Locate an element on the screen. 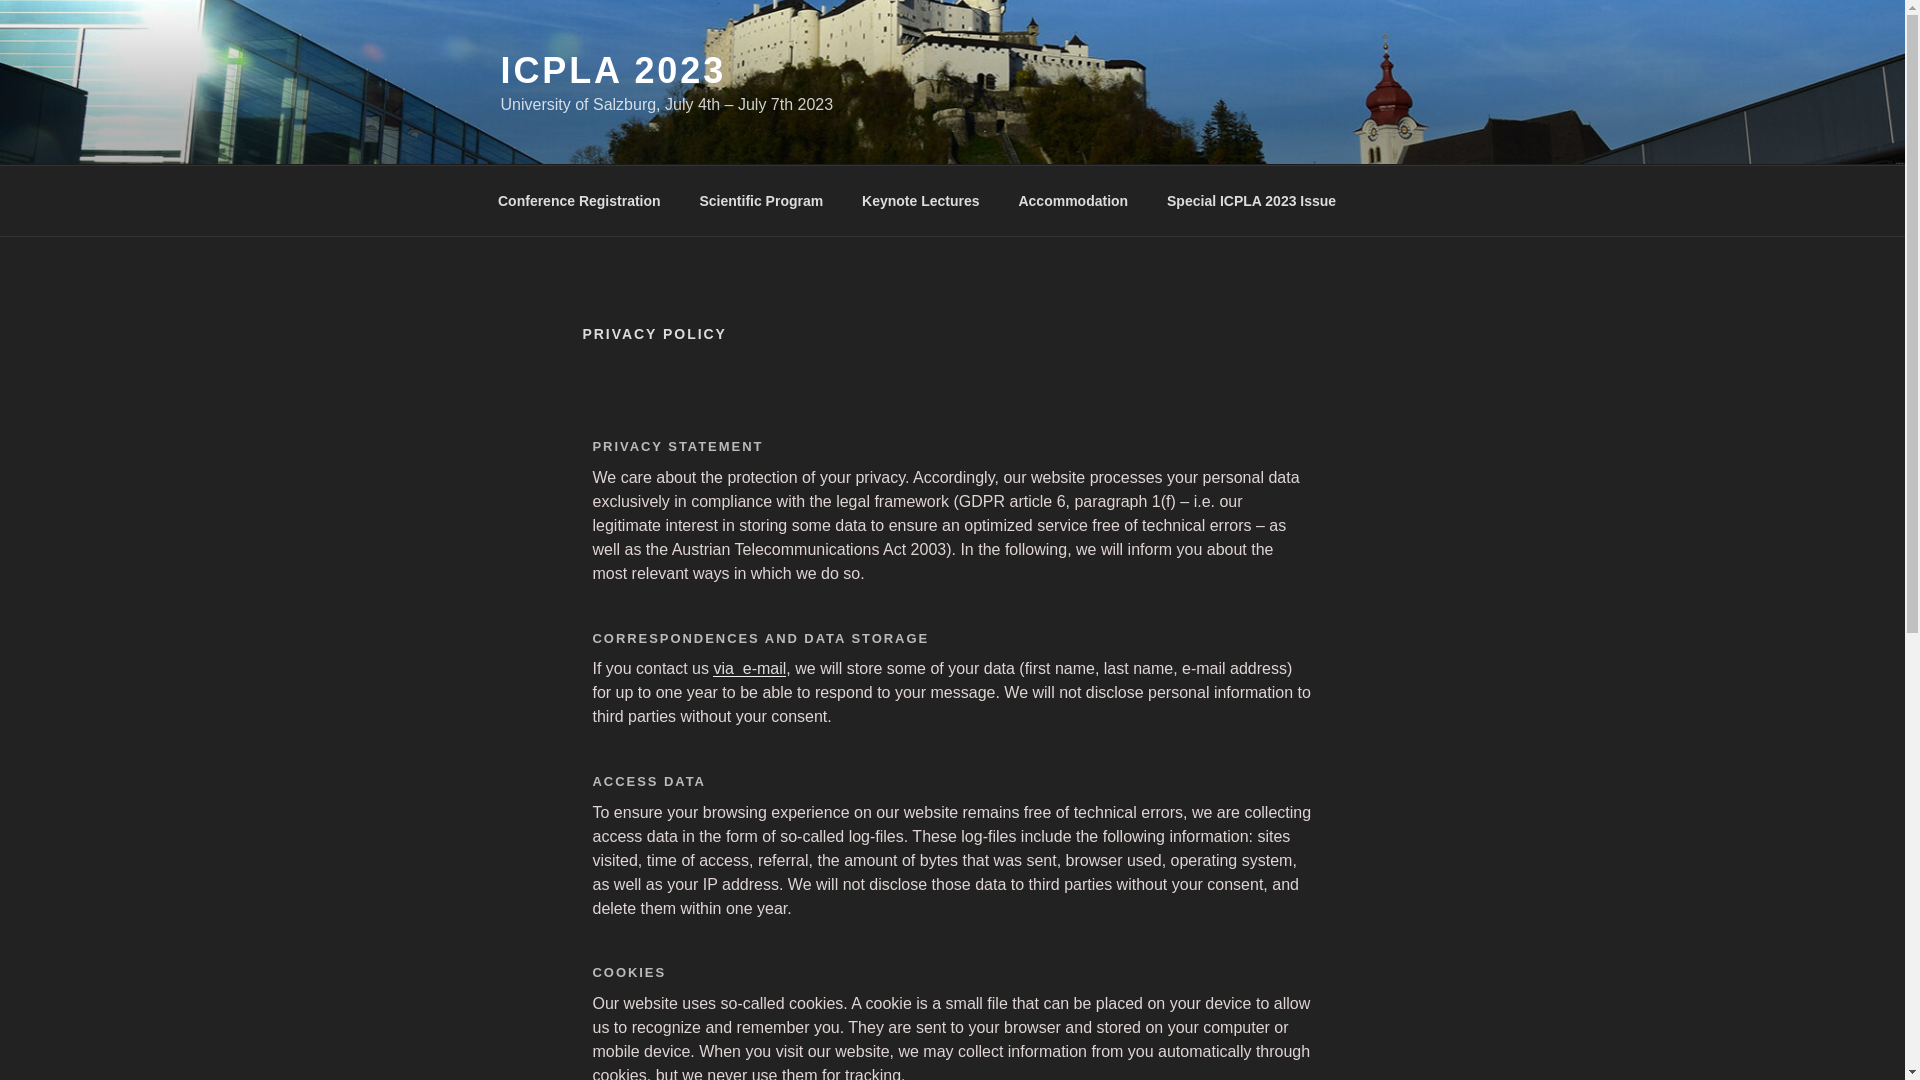  ICPLA 2023 is located at coordinates (612, 70).